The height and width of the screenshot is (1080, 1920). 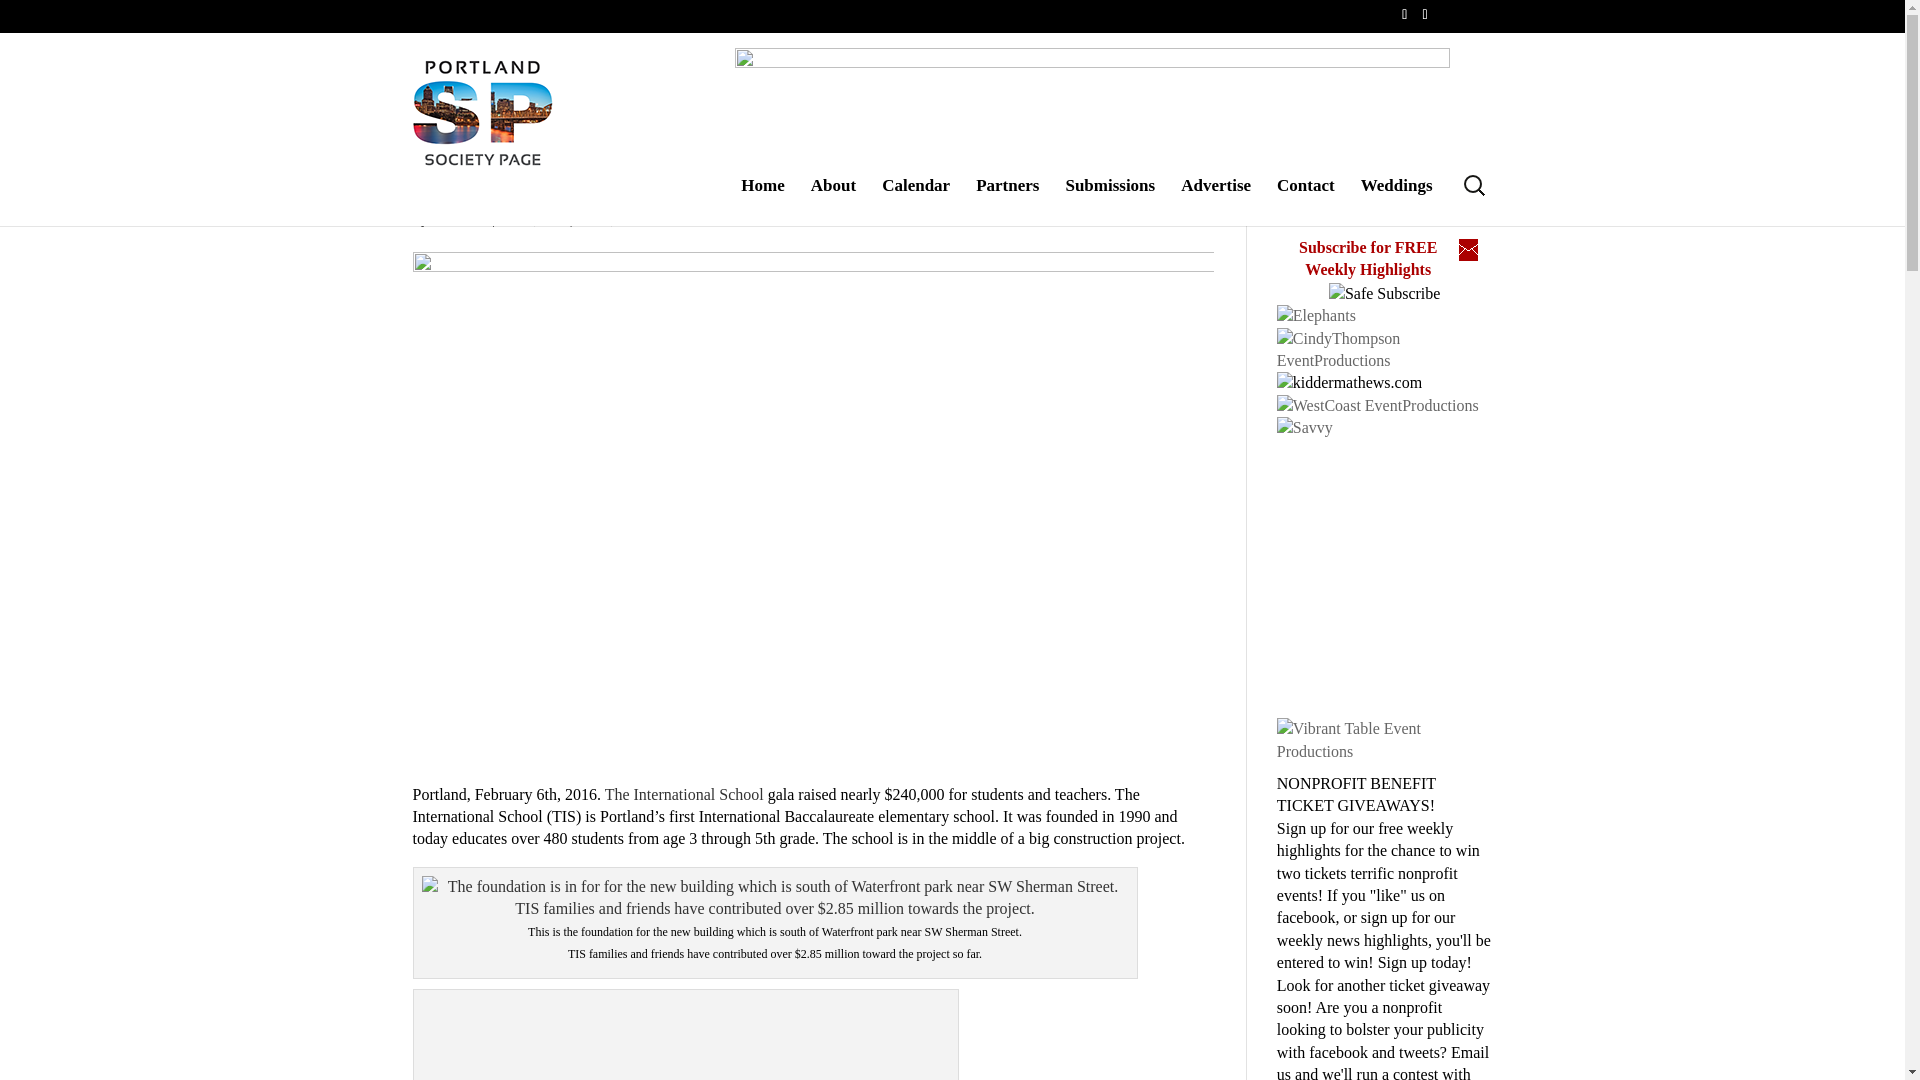 I want to click on Elisa Klein, so click(x=460, y=218).